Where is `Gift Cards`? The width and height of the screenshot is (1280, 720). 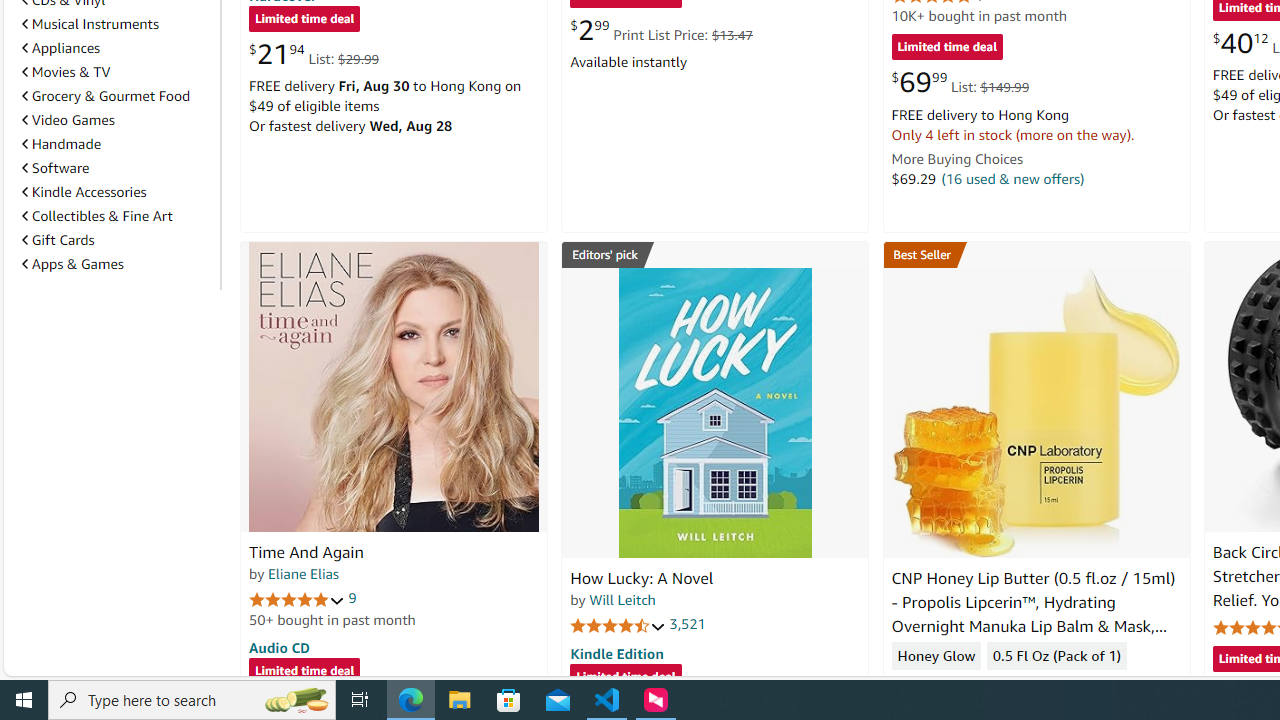 Gift Cards is located at coordinates (58, 240).